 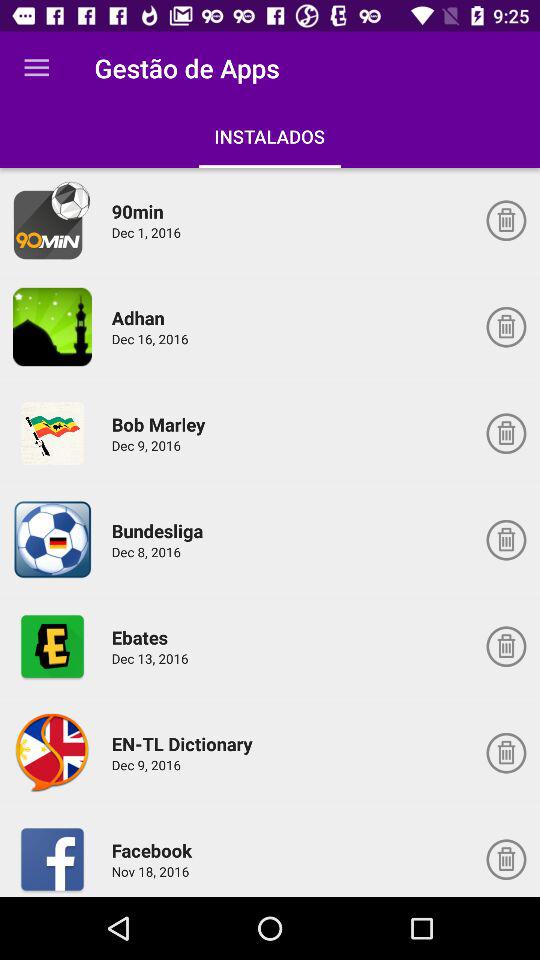 I want to click on select the bob marley icon, so click(x=162, y=424).